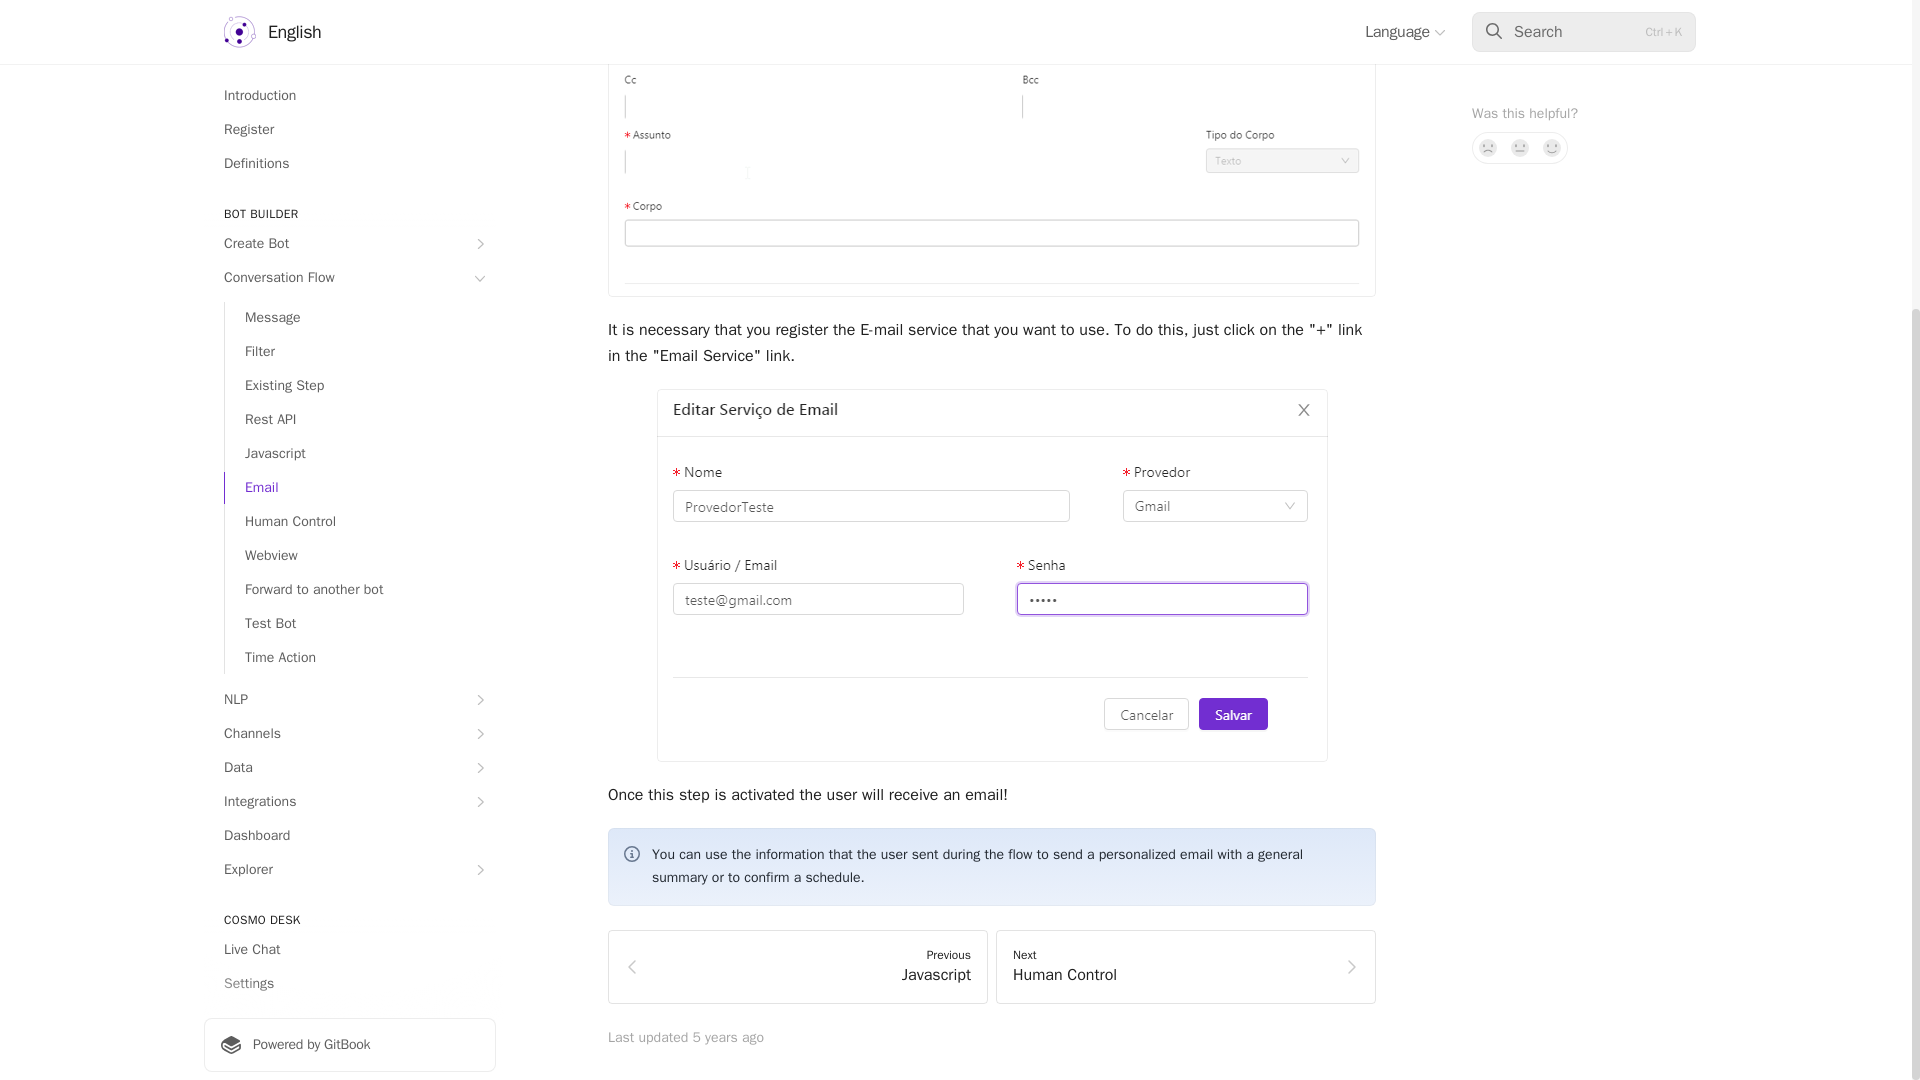  I want to click on Channels, so click(349, 302).